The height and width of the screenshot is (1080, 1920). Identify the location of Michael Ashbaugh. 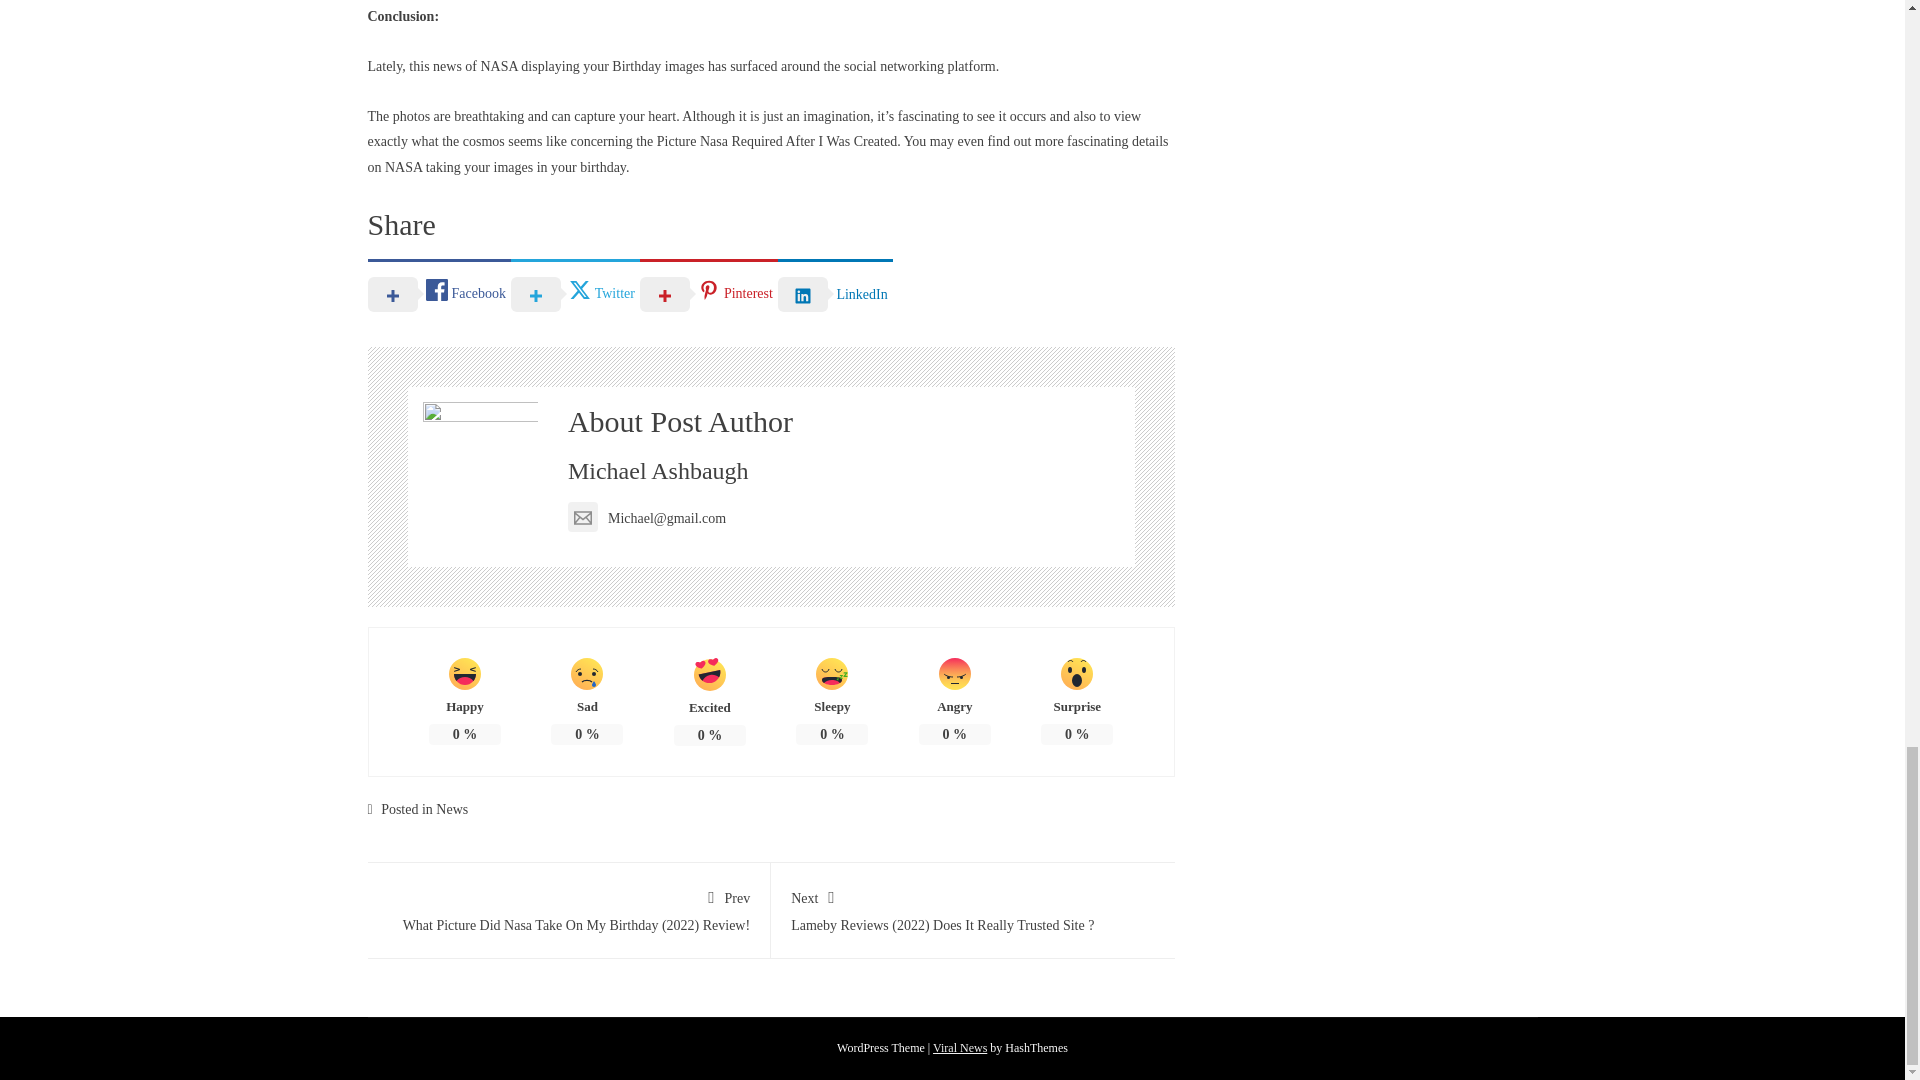
(658, 470).